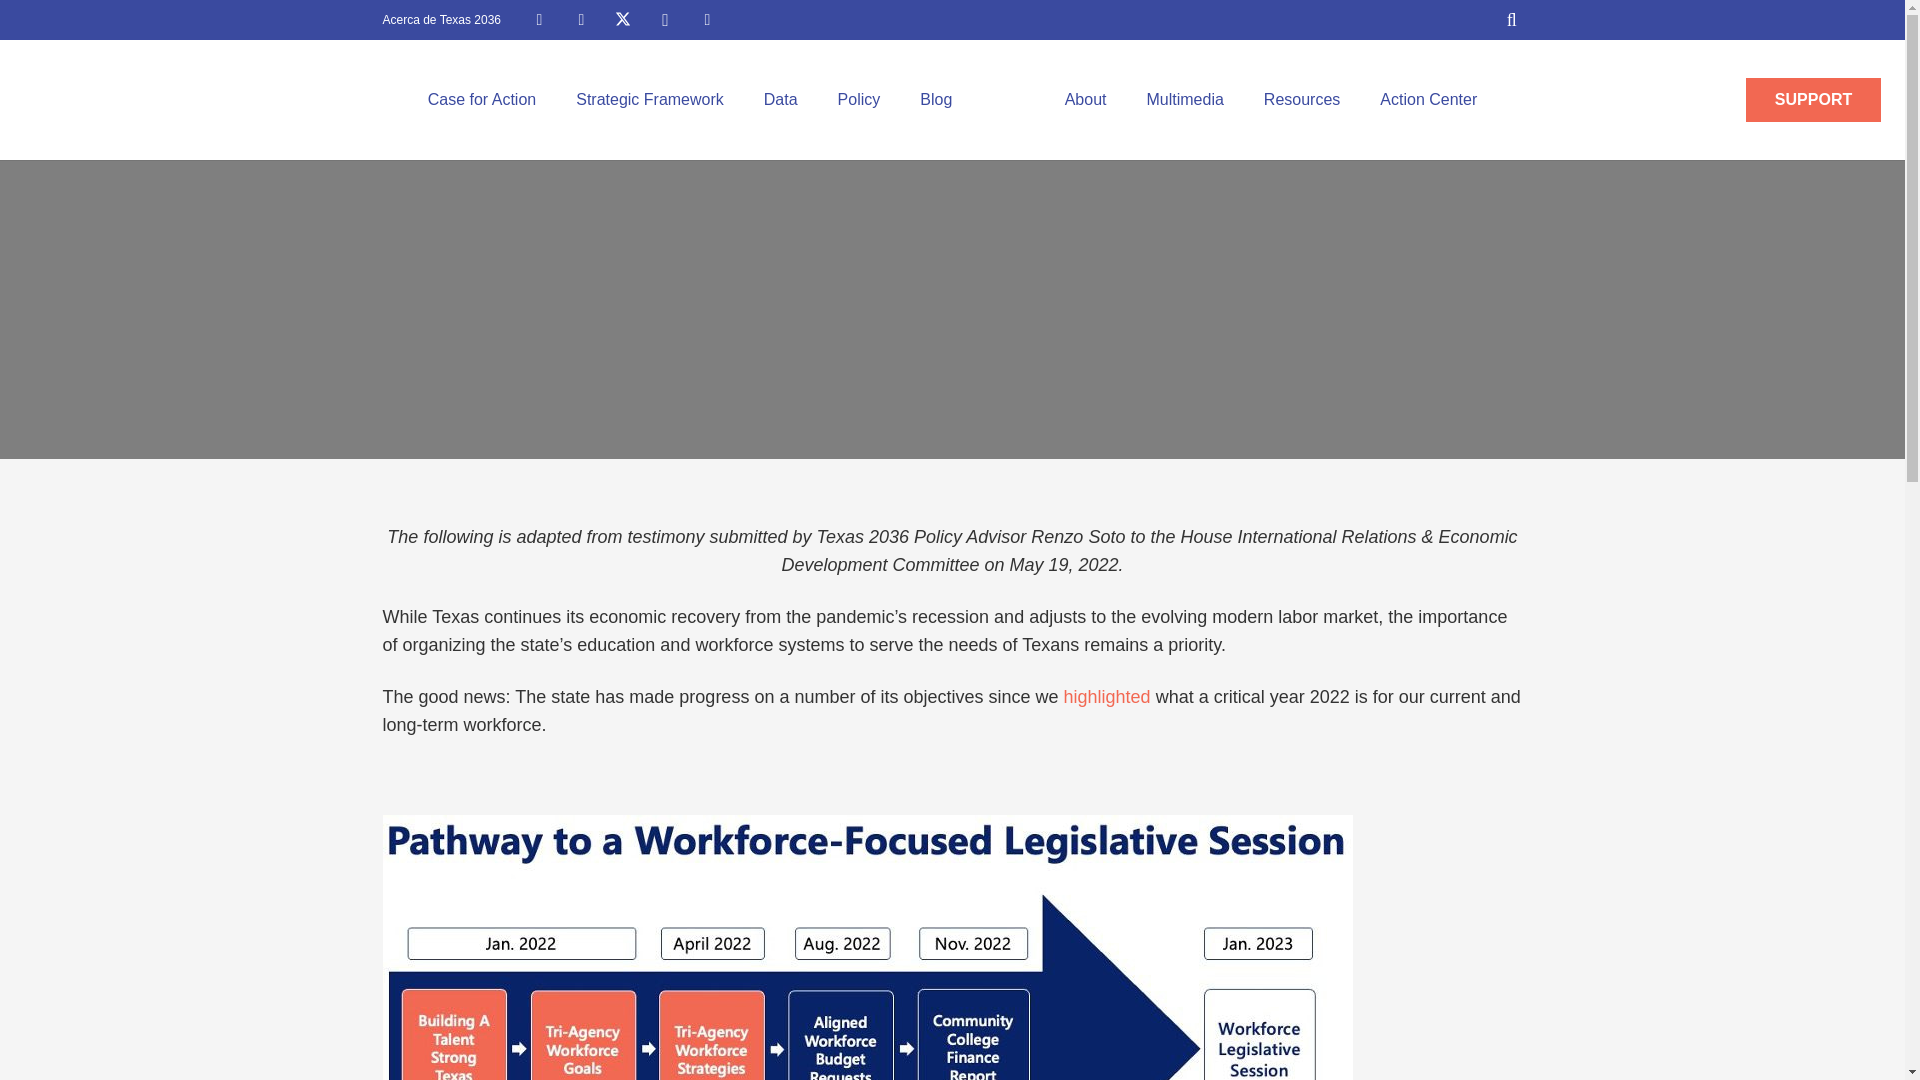 The height and width of the screenshot is (1080, 1920). Describe the element at coordinates (1302, 99) in the screenshot. I see `Resources` at that location.